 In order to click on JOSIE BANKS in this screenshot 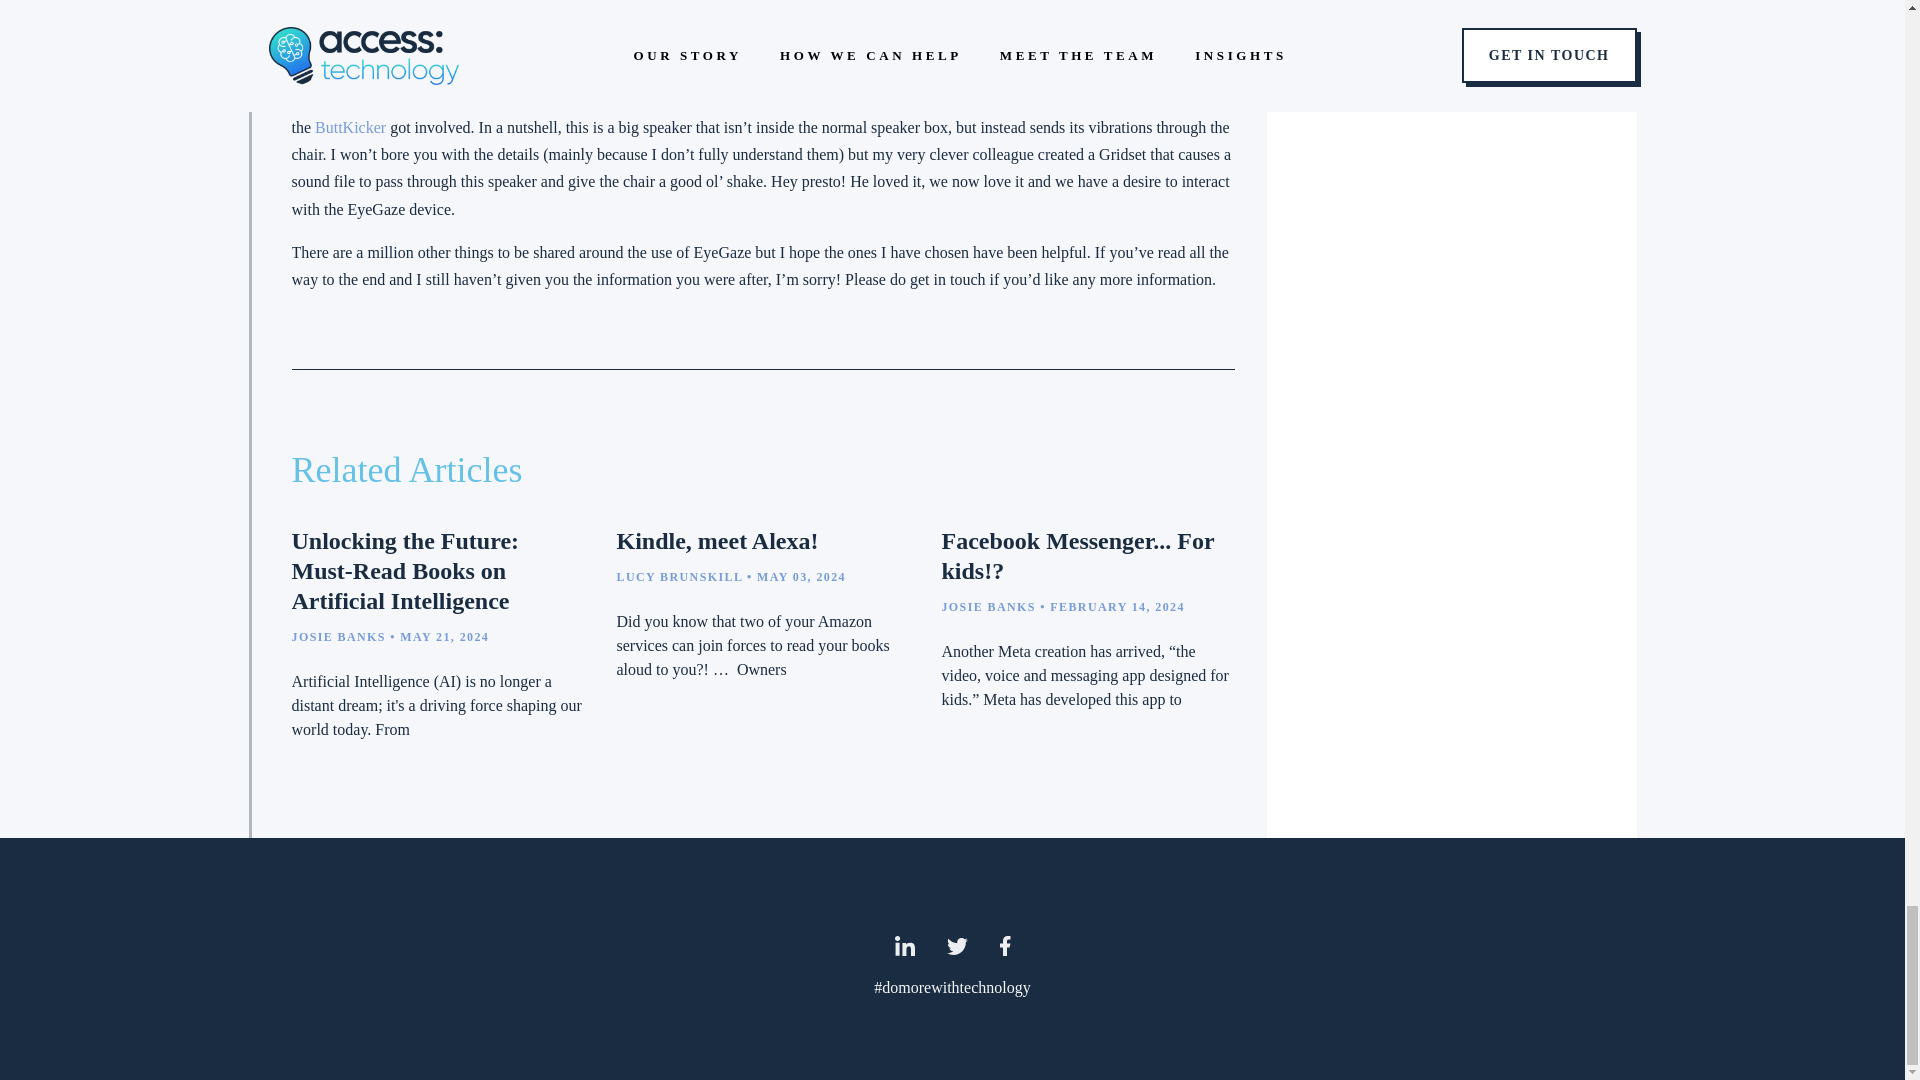, I will do `click(338, 636)`.